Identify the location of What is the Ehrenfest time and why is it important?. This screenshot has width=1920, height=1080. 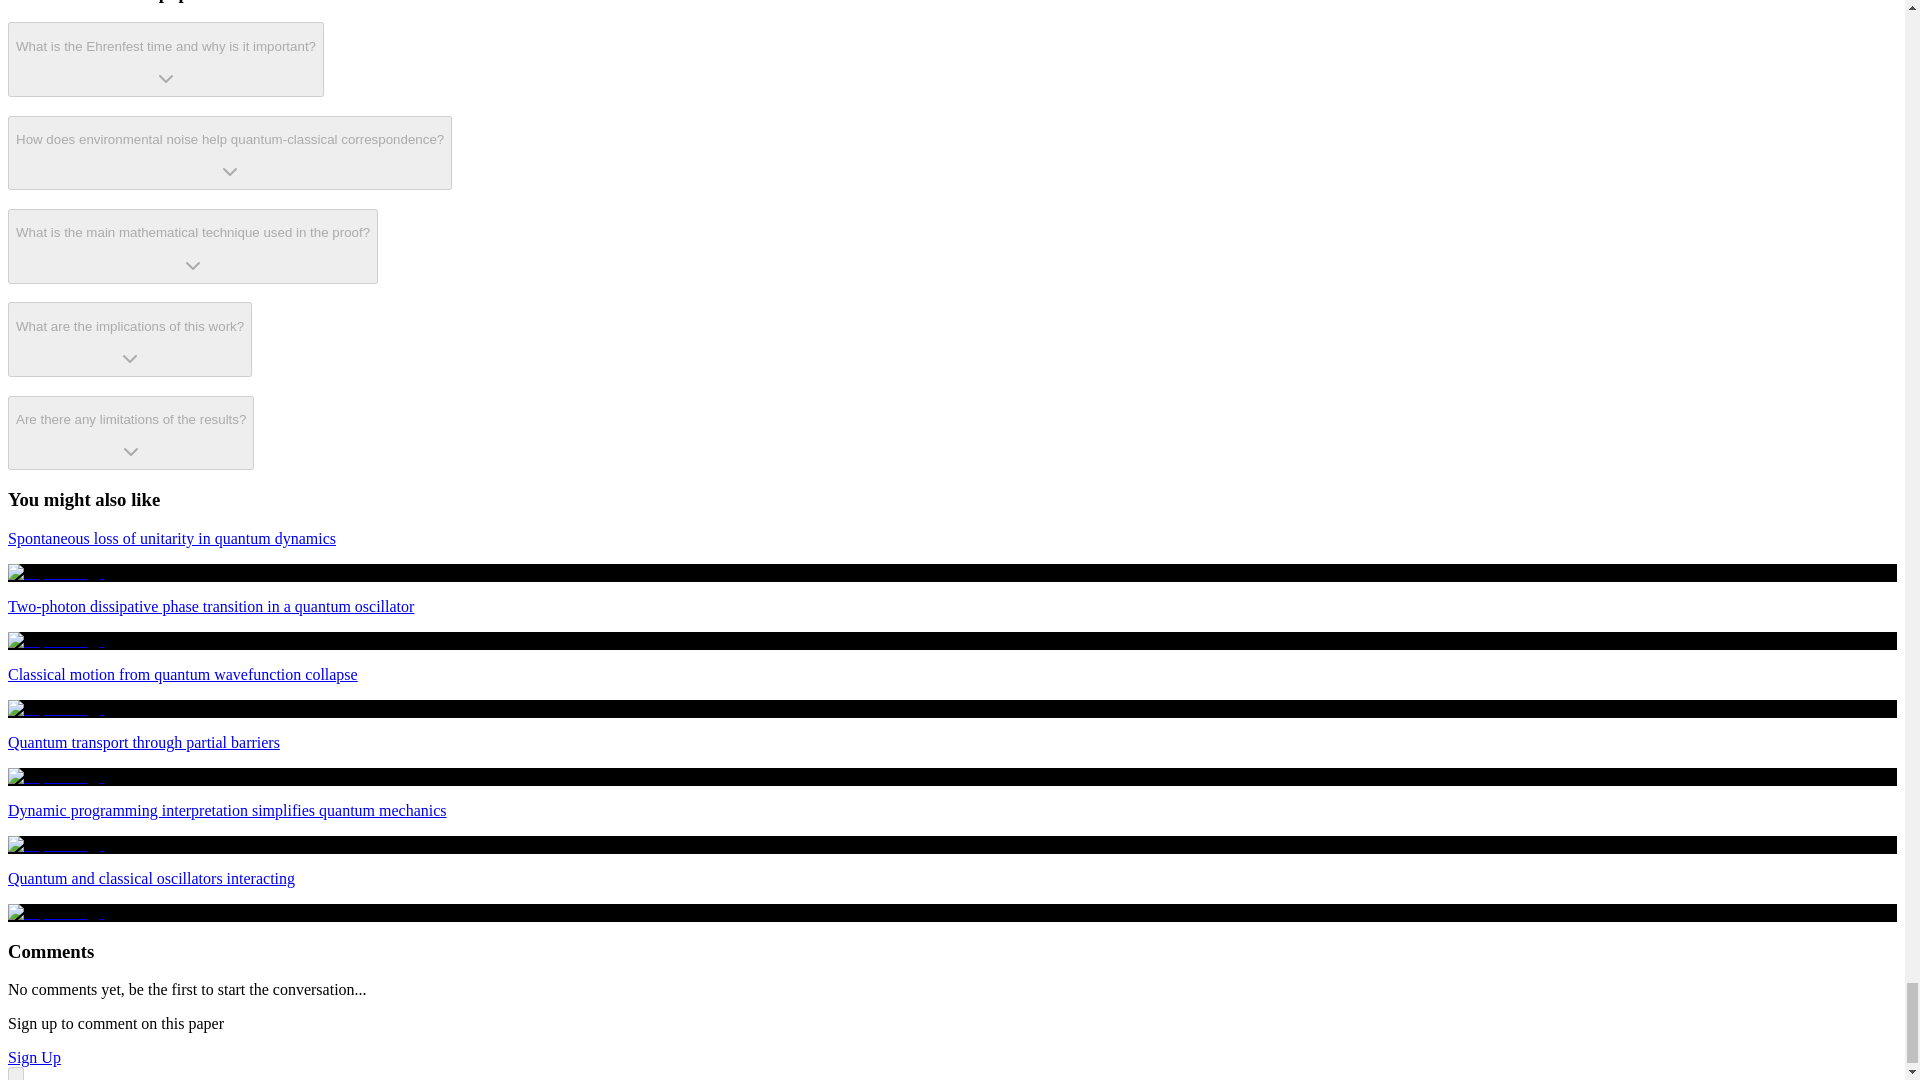
(166, 59).